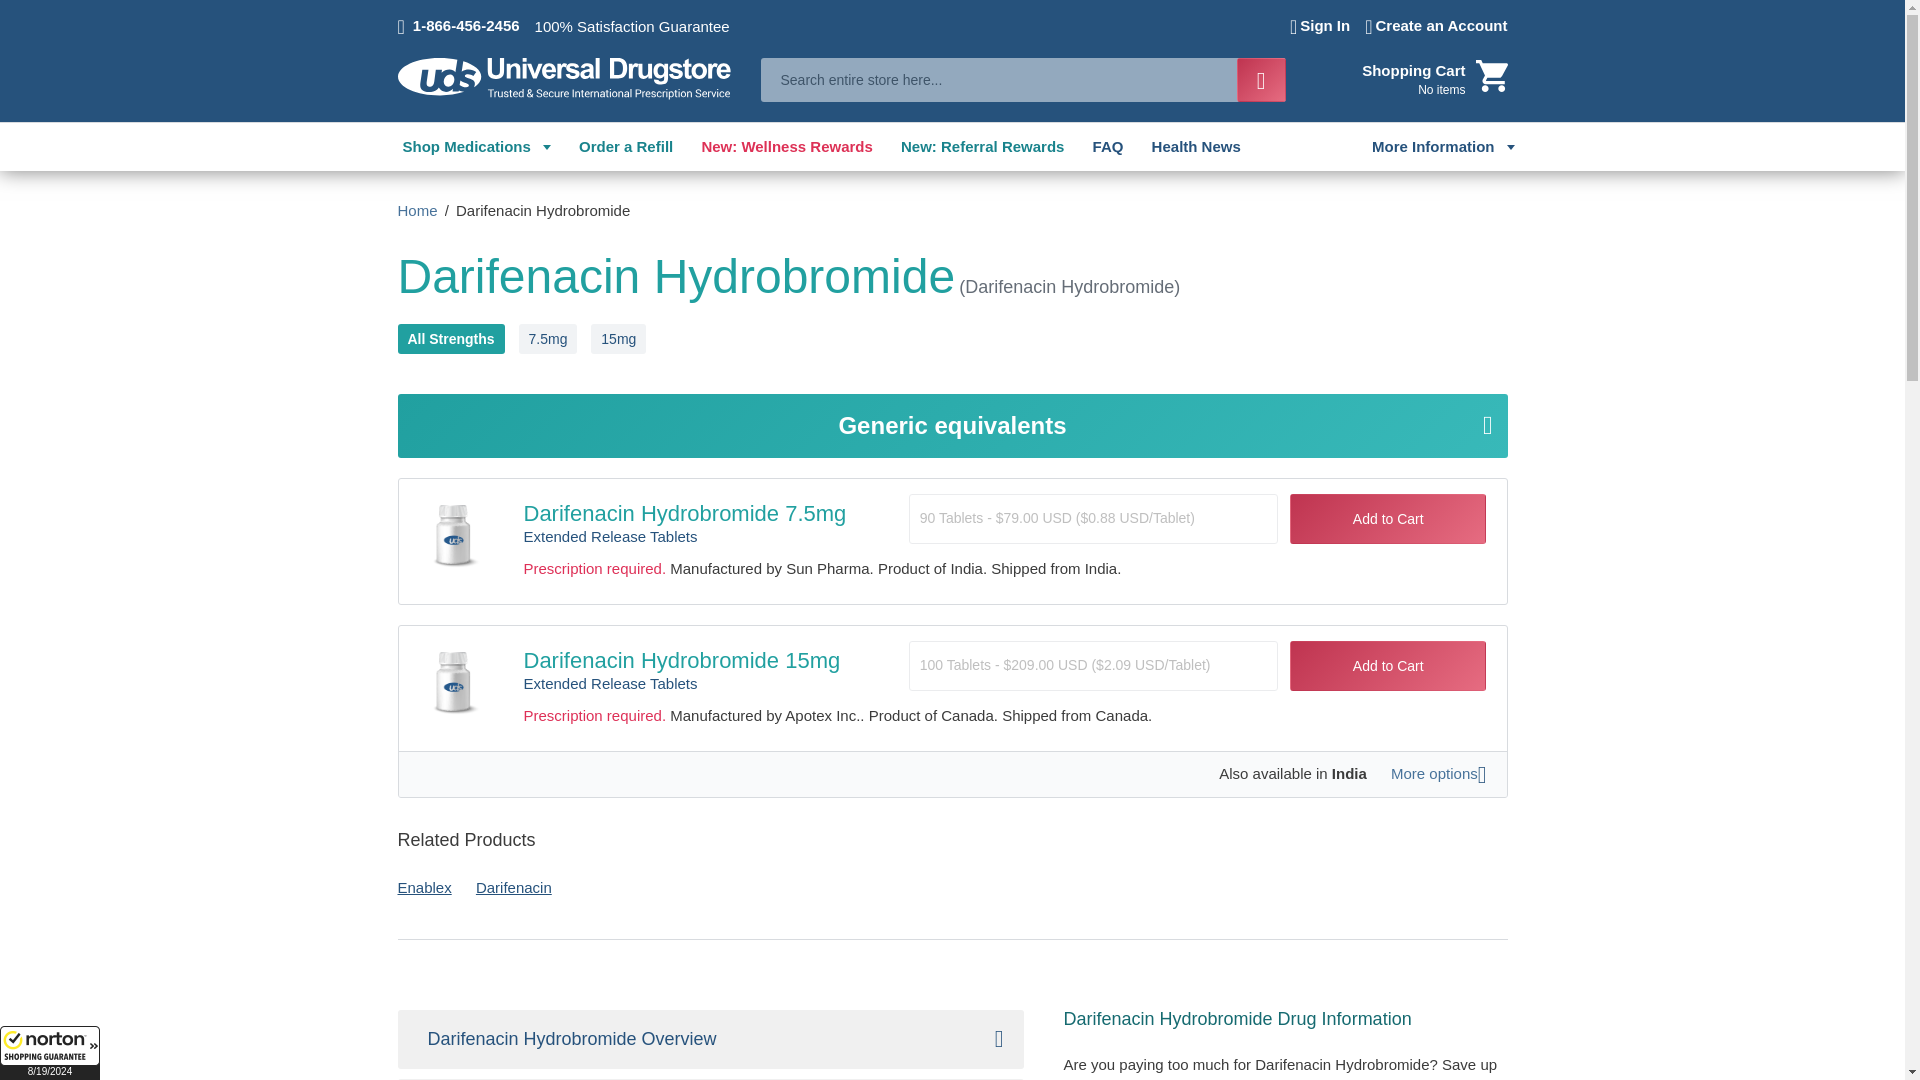 This screenshot has width=1920, height=1080. What do you see at coordinates (626, 146) in the screenshot?
I see `Order a Refill` at bounding box center [626, 146].